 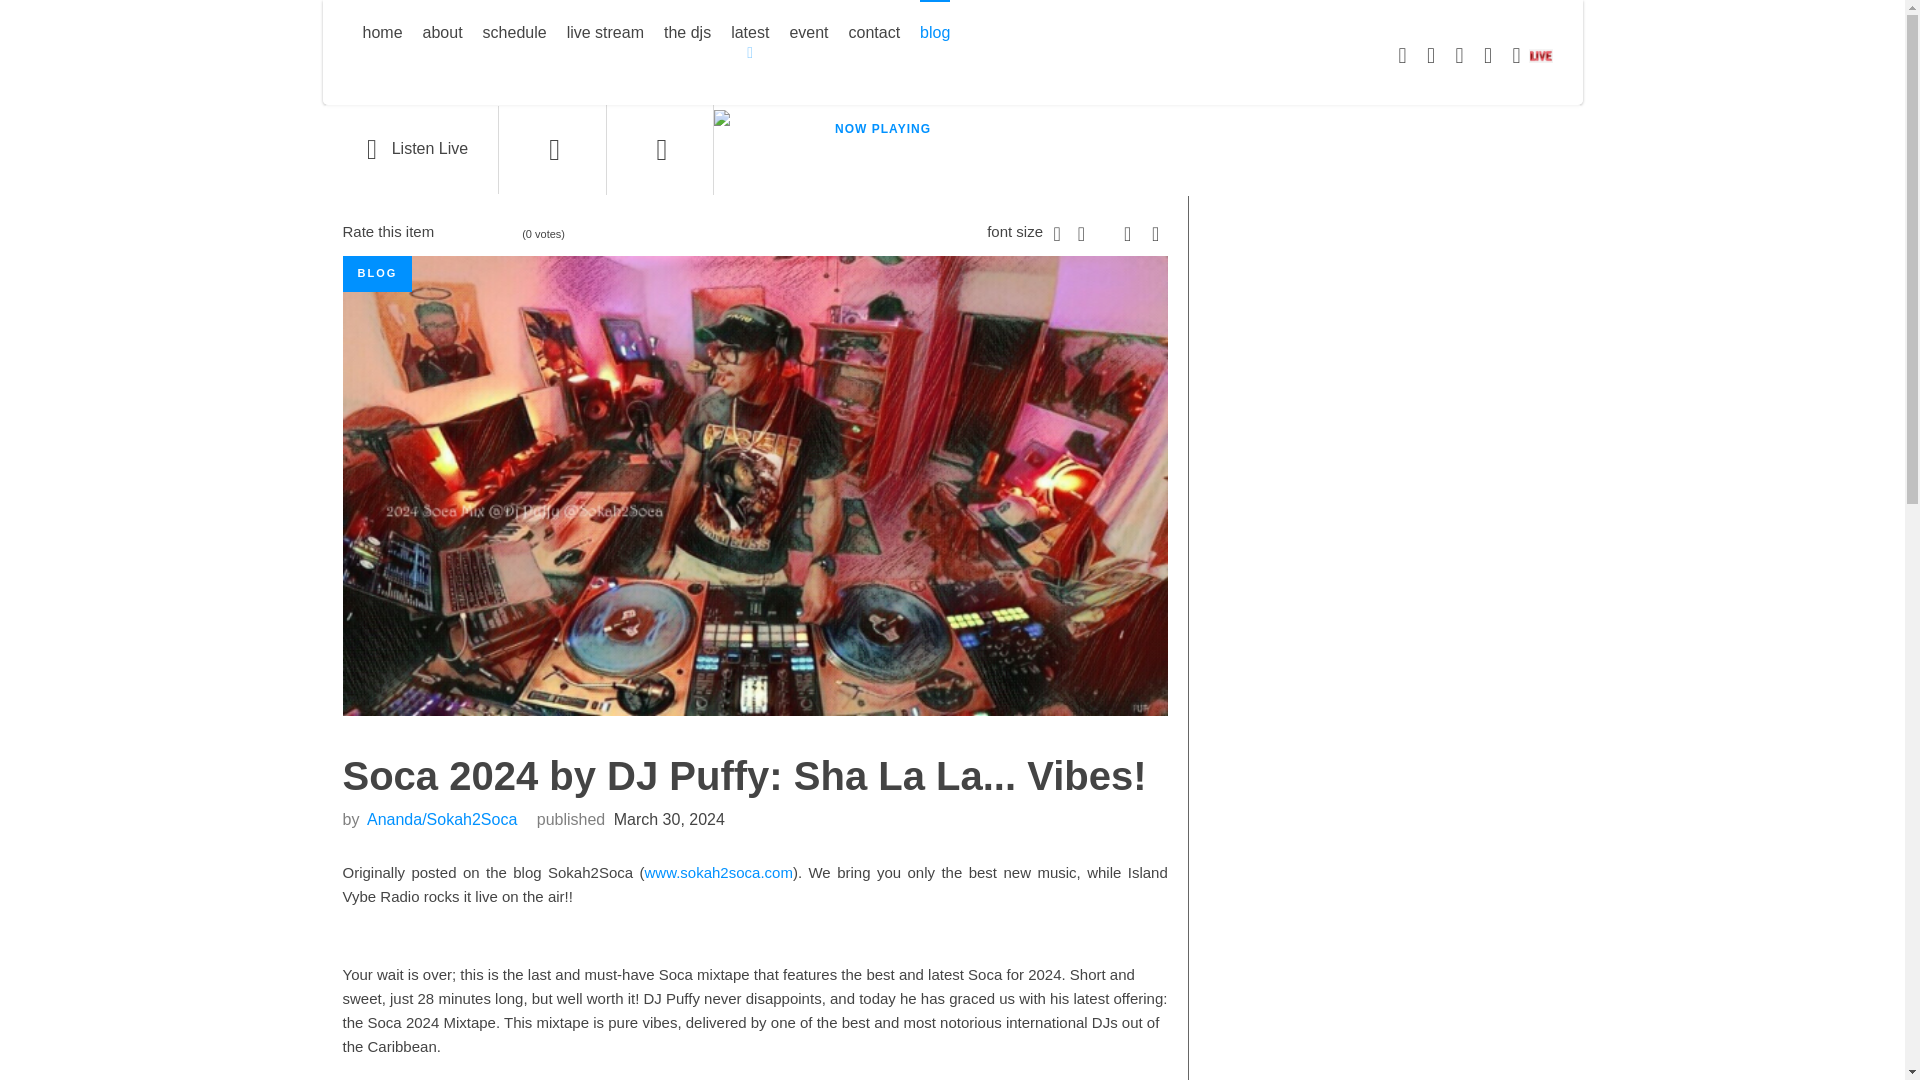 I want to click on 5 stars out of 5, so click(x=478, y=234).